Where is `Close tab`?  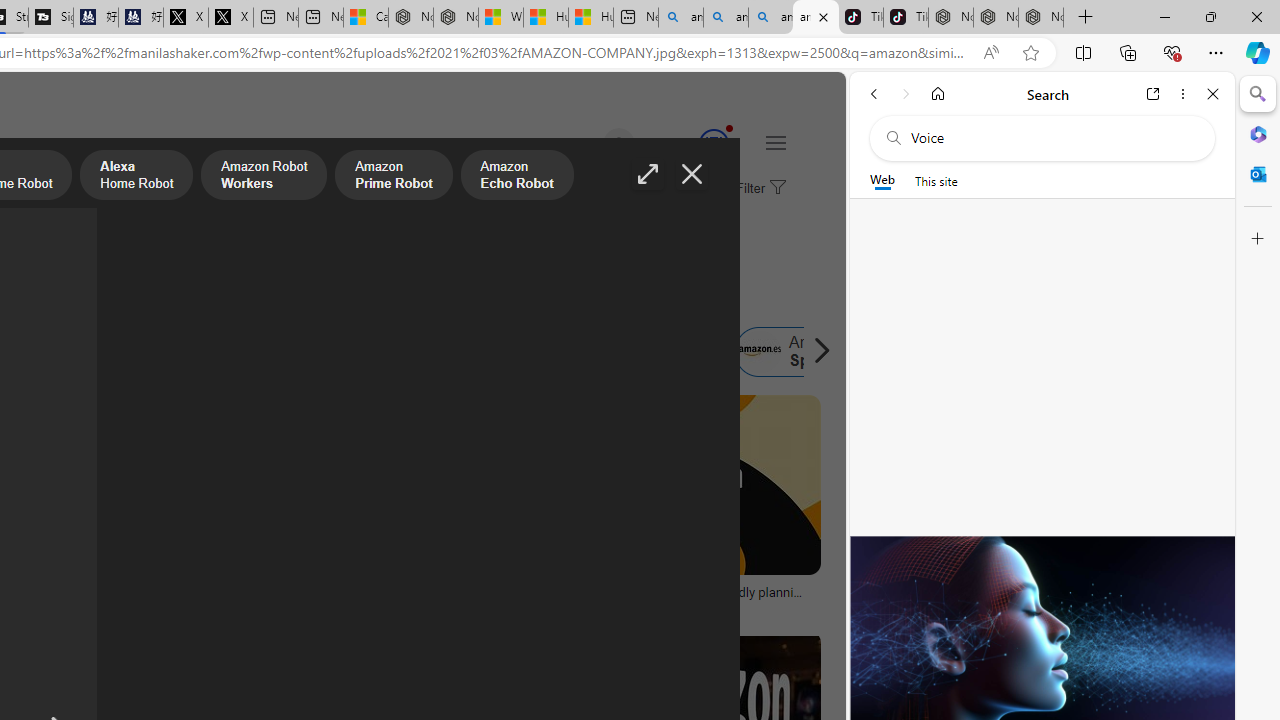 Close tab is located at coordinates (824, 16).